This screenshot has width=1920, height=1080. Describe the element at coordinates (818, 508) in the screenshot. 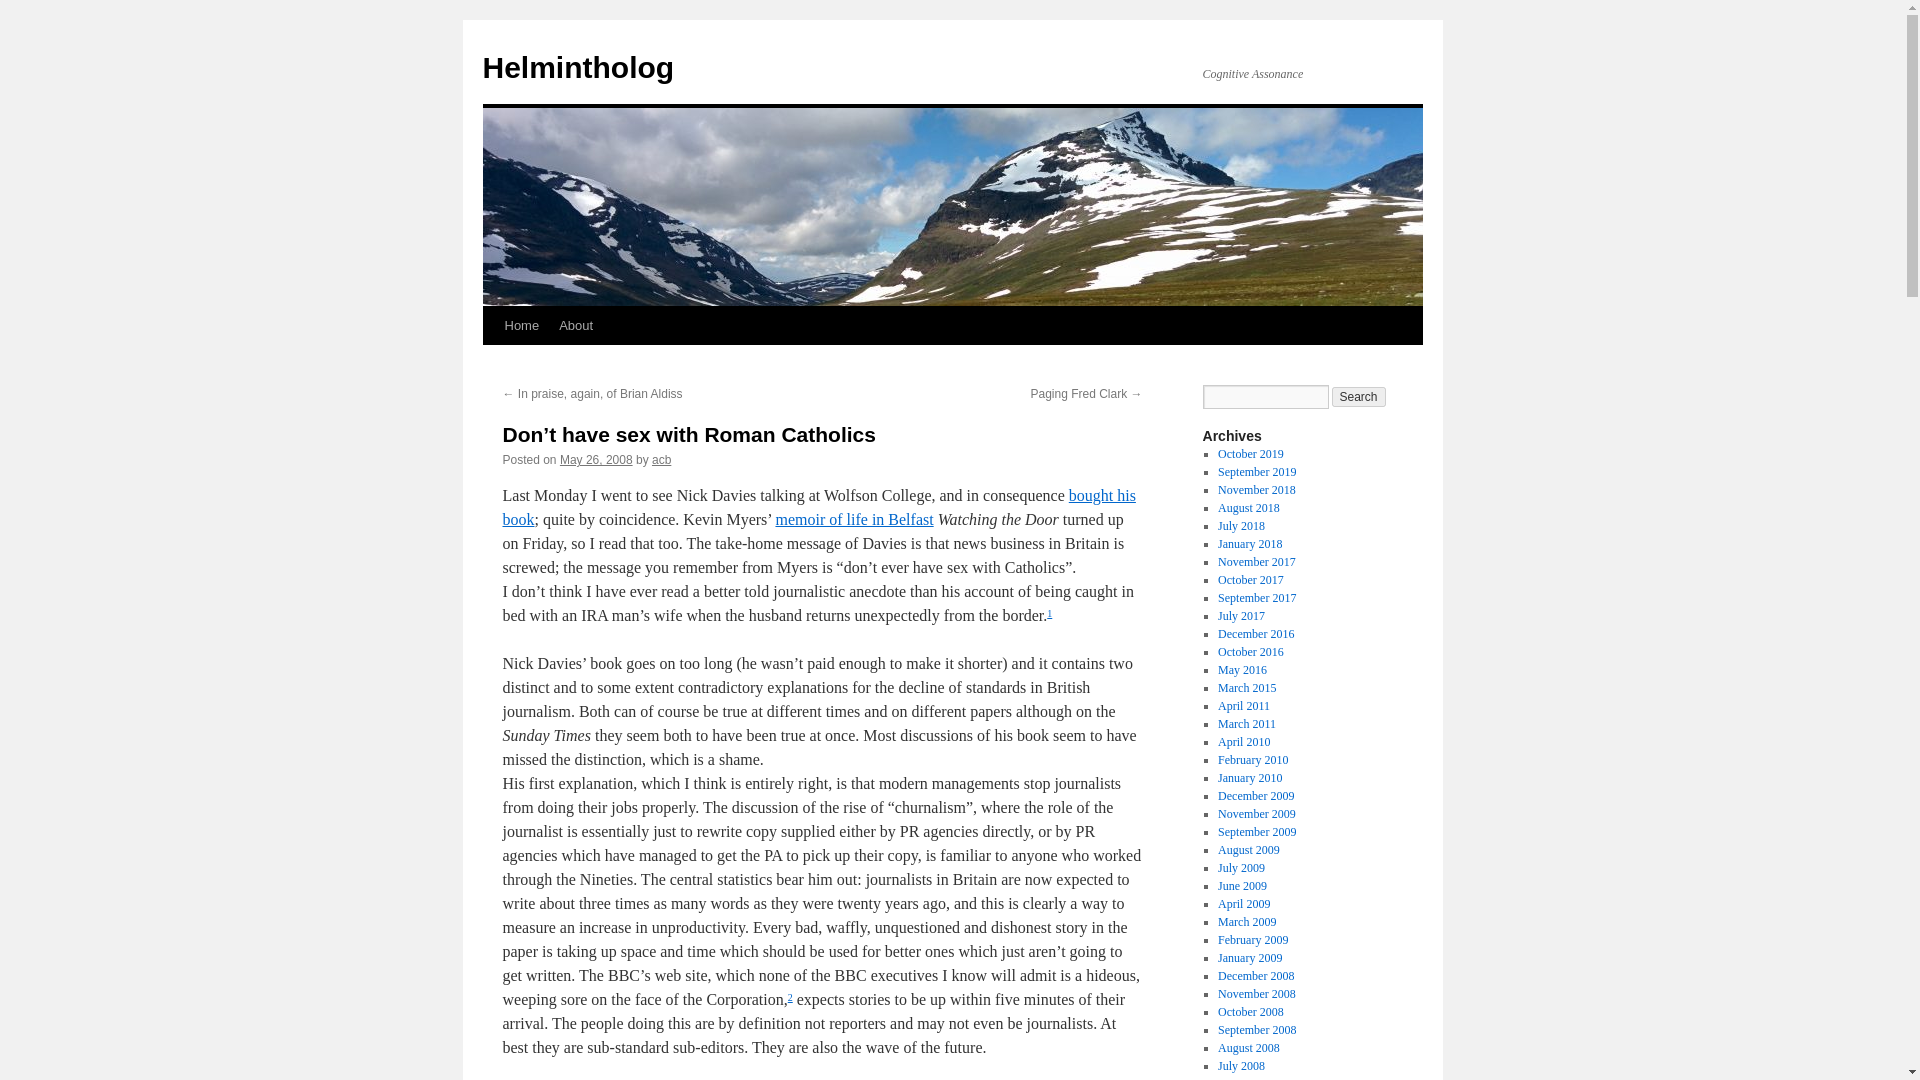

I see `bought his book` at that location.